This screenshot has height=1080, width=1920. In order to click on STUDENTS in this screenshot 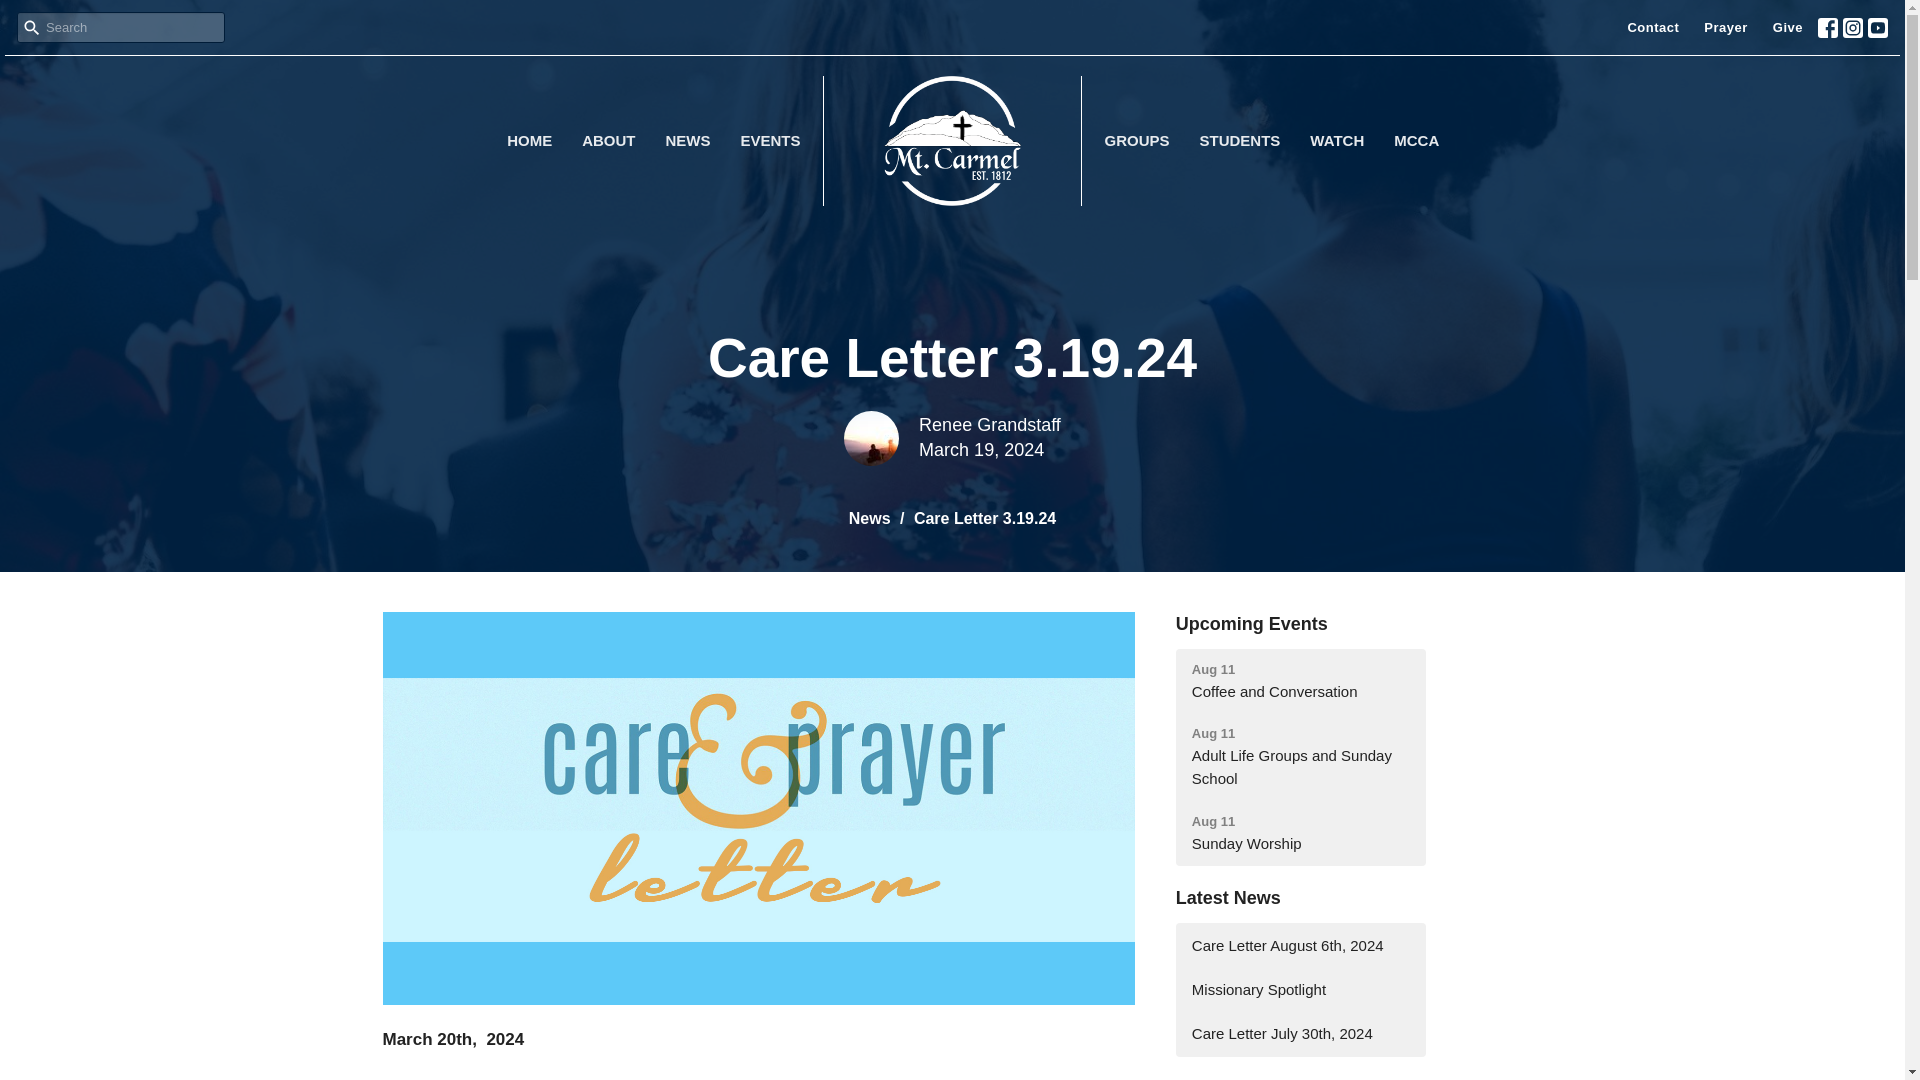, I will do `click(770, 140)`.